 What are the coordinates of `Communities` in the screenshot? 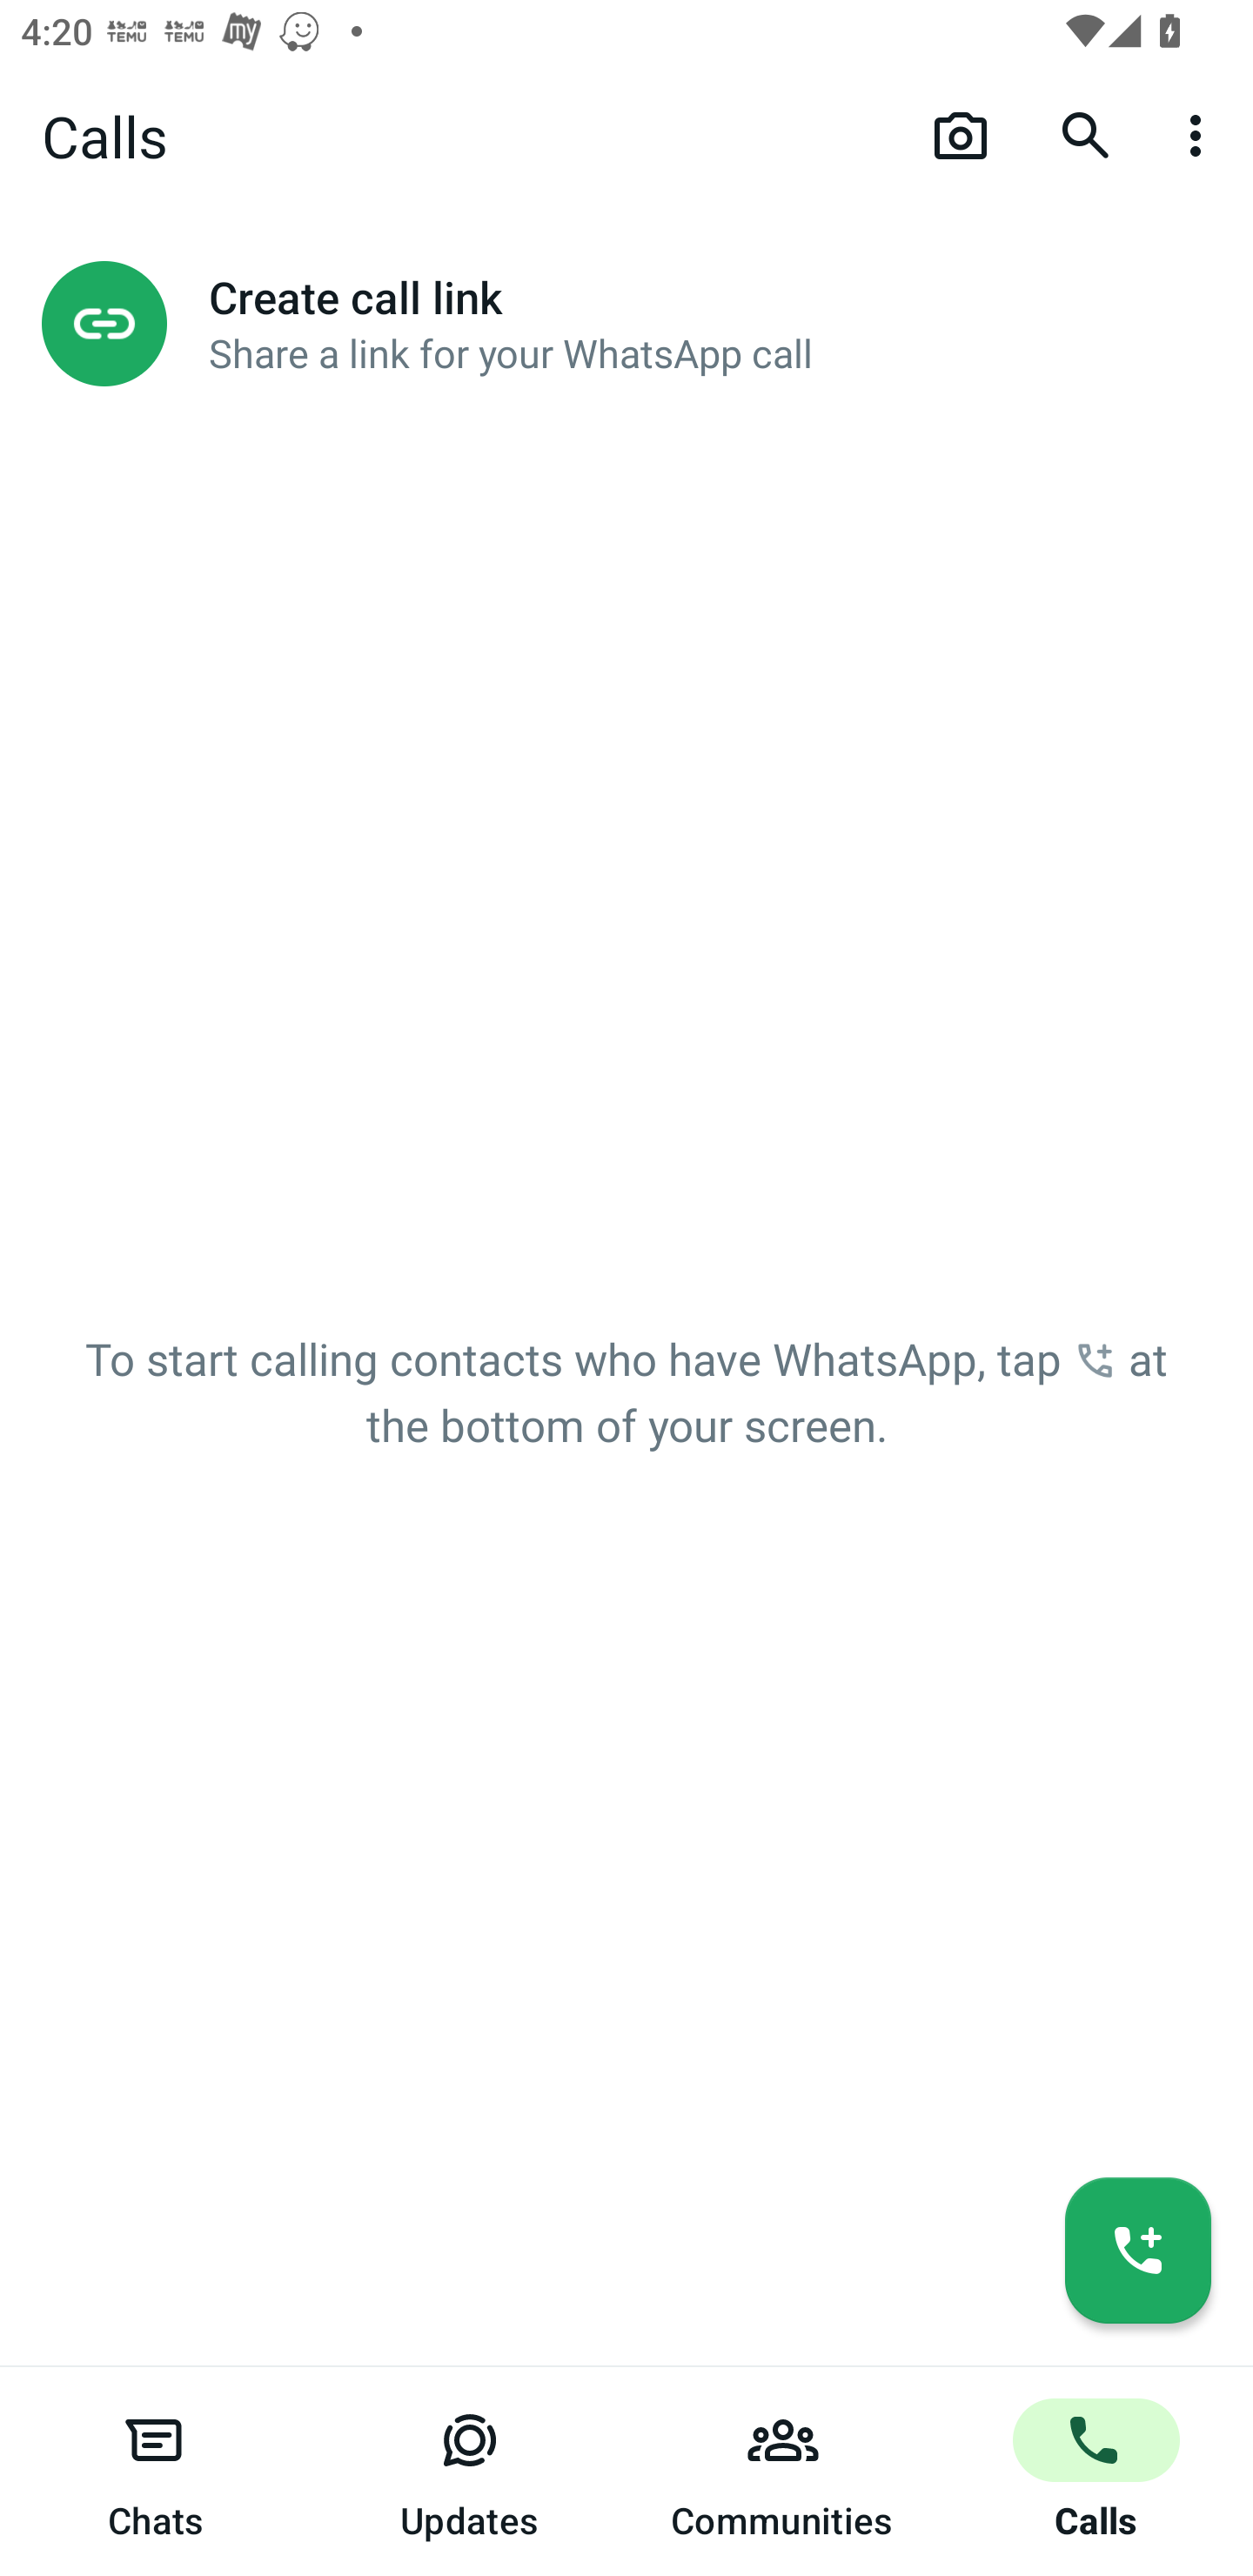 It's located at (783, 2472).